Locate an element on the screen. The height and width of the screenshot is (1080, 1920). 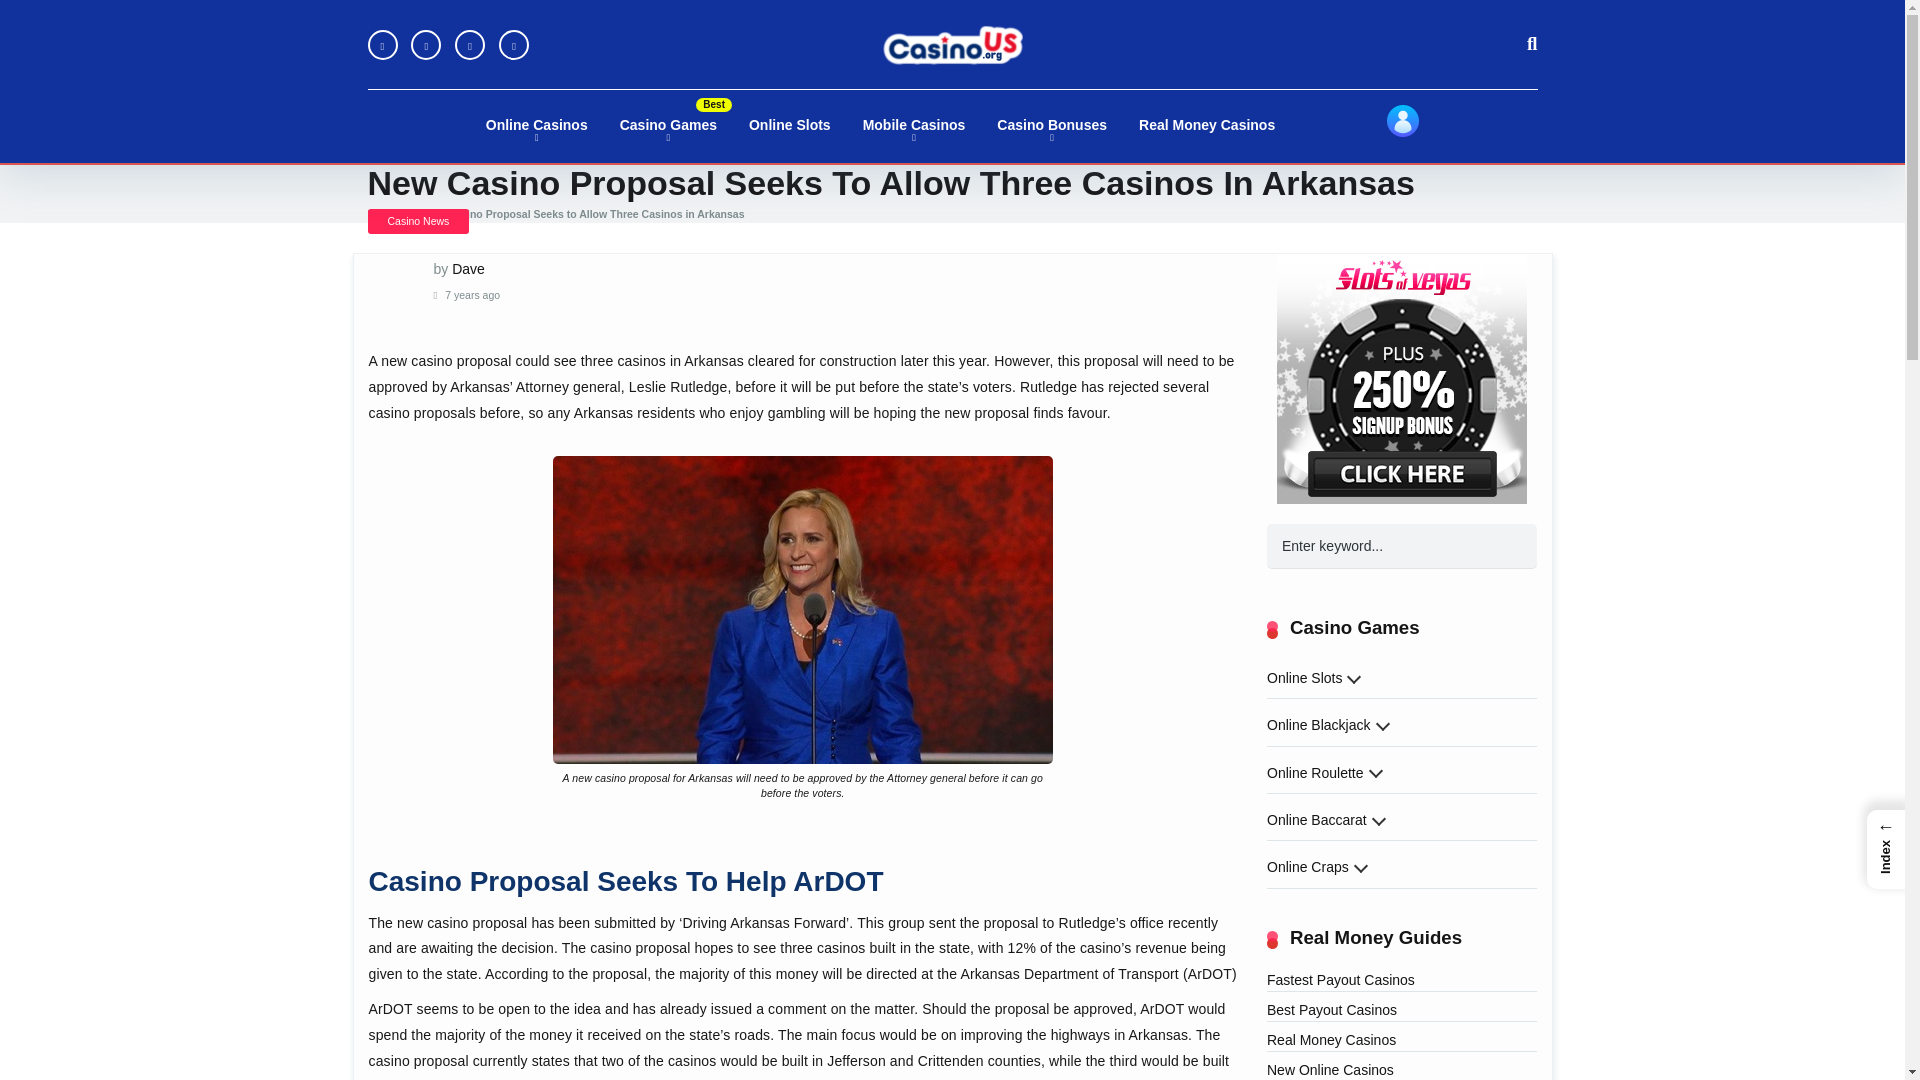
Online Casinos is located at coordinates (537, 126).